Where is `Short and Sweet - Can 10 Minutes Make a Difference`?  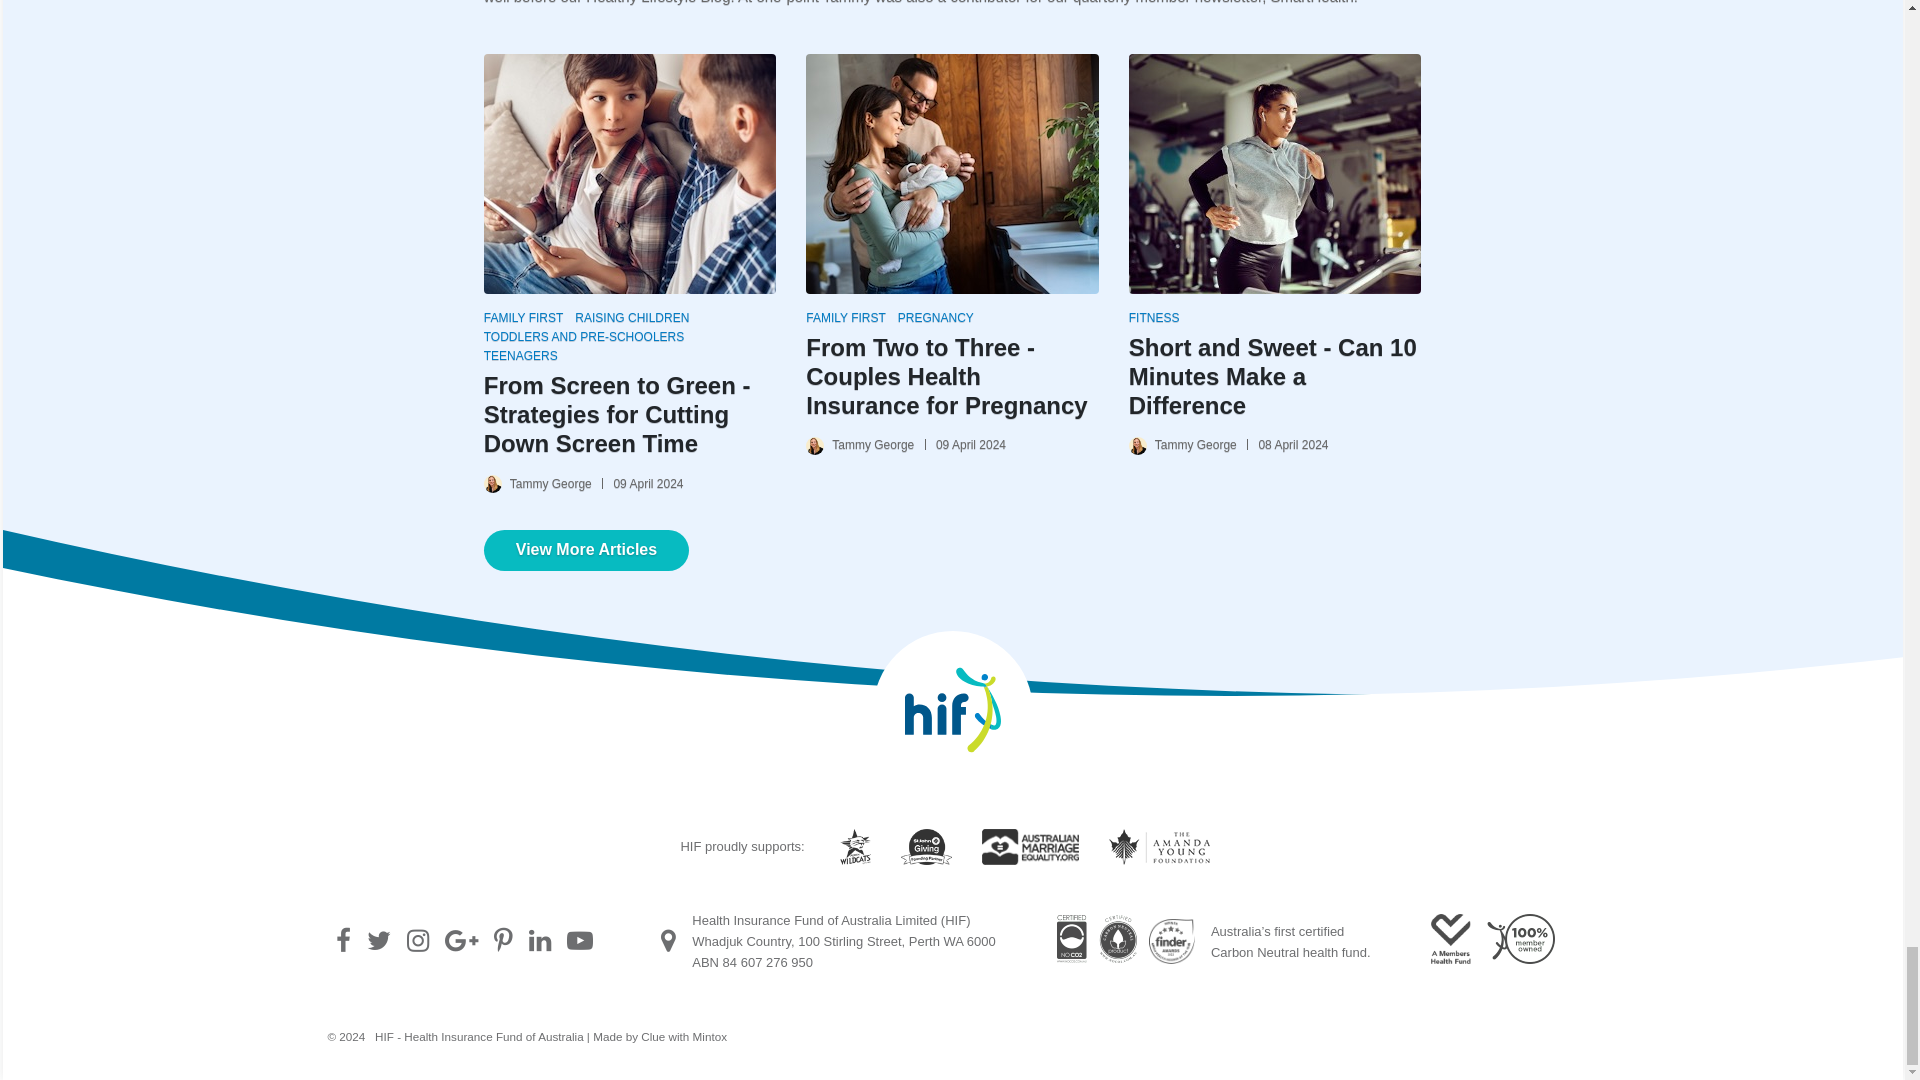 Short and Sweet - Can 10 Minutes Make a Difference is located at coordinates (1272, 376).